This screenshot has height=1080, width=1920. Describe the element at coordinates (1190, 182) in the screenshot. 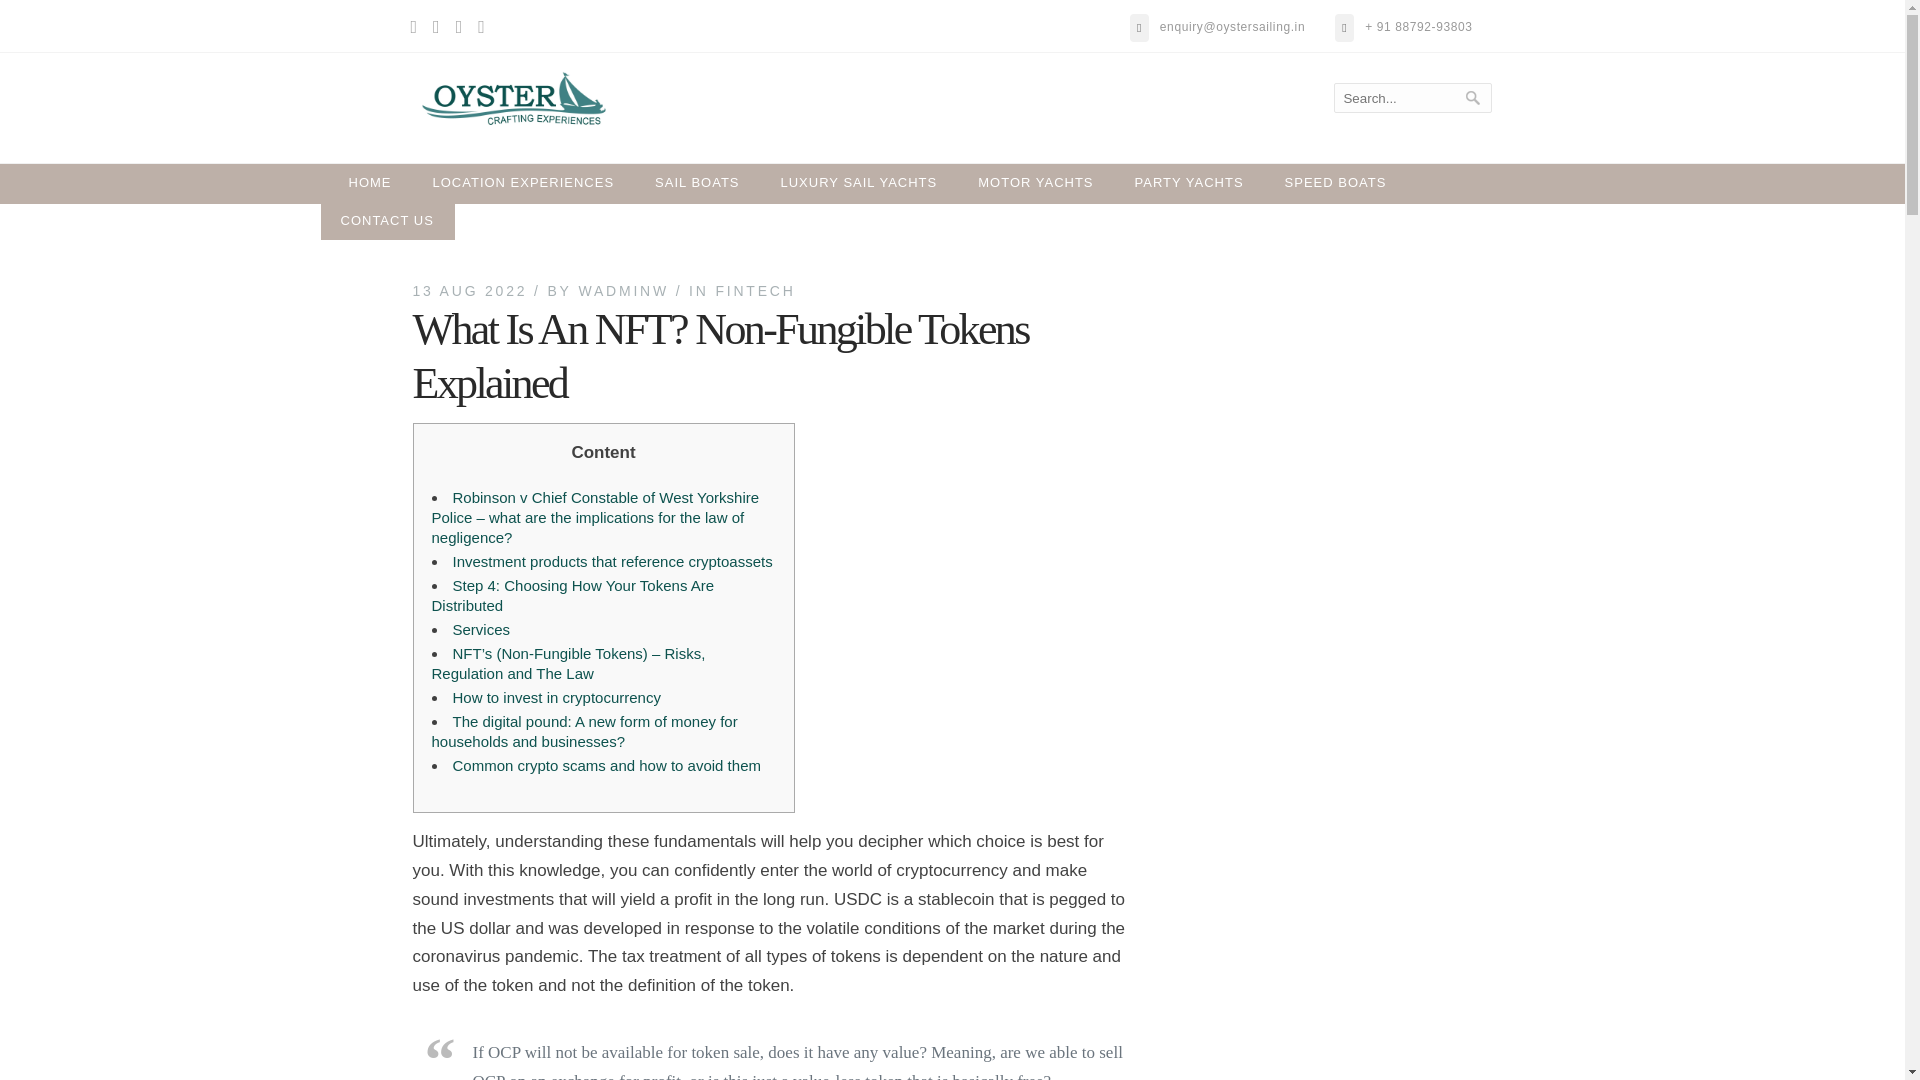

I see `PARTY YACHTS` at that location.